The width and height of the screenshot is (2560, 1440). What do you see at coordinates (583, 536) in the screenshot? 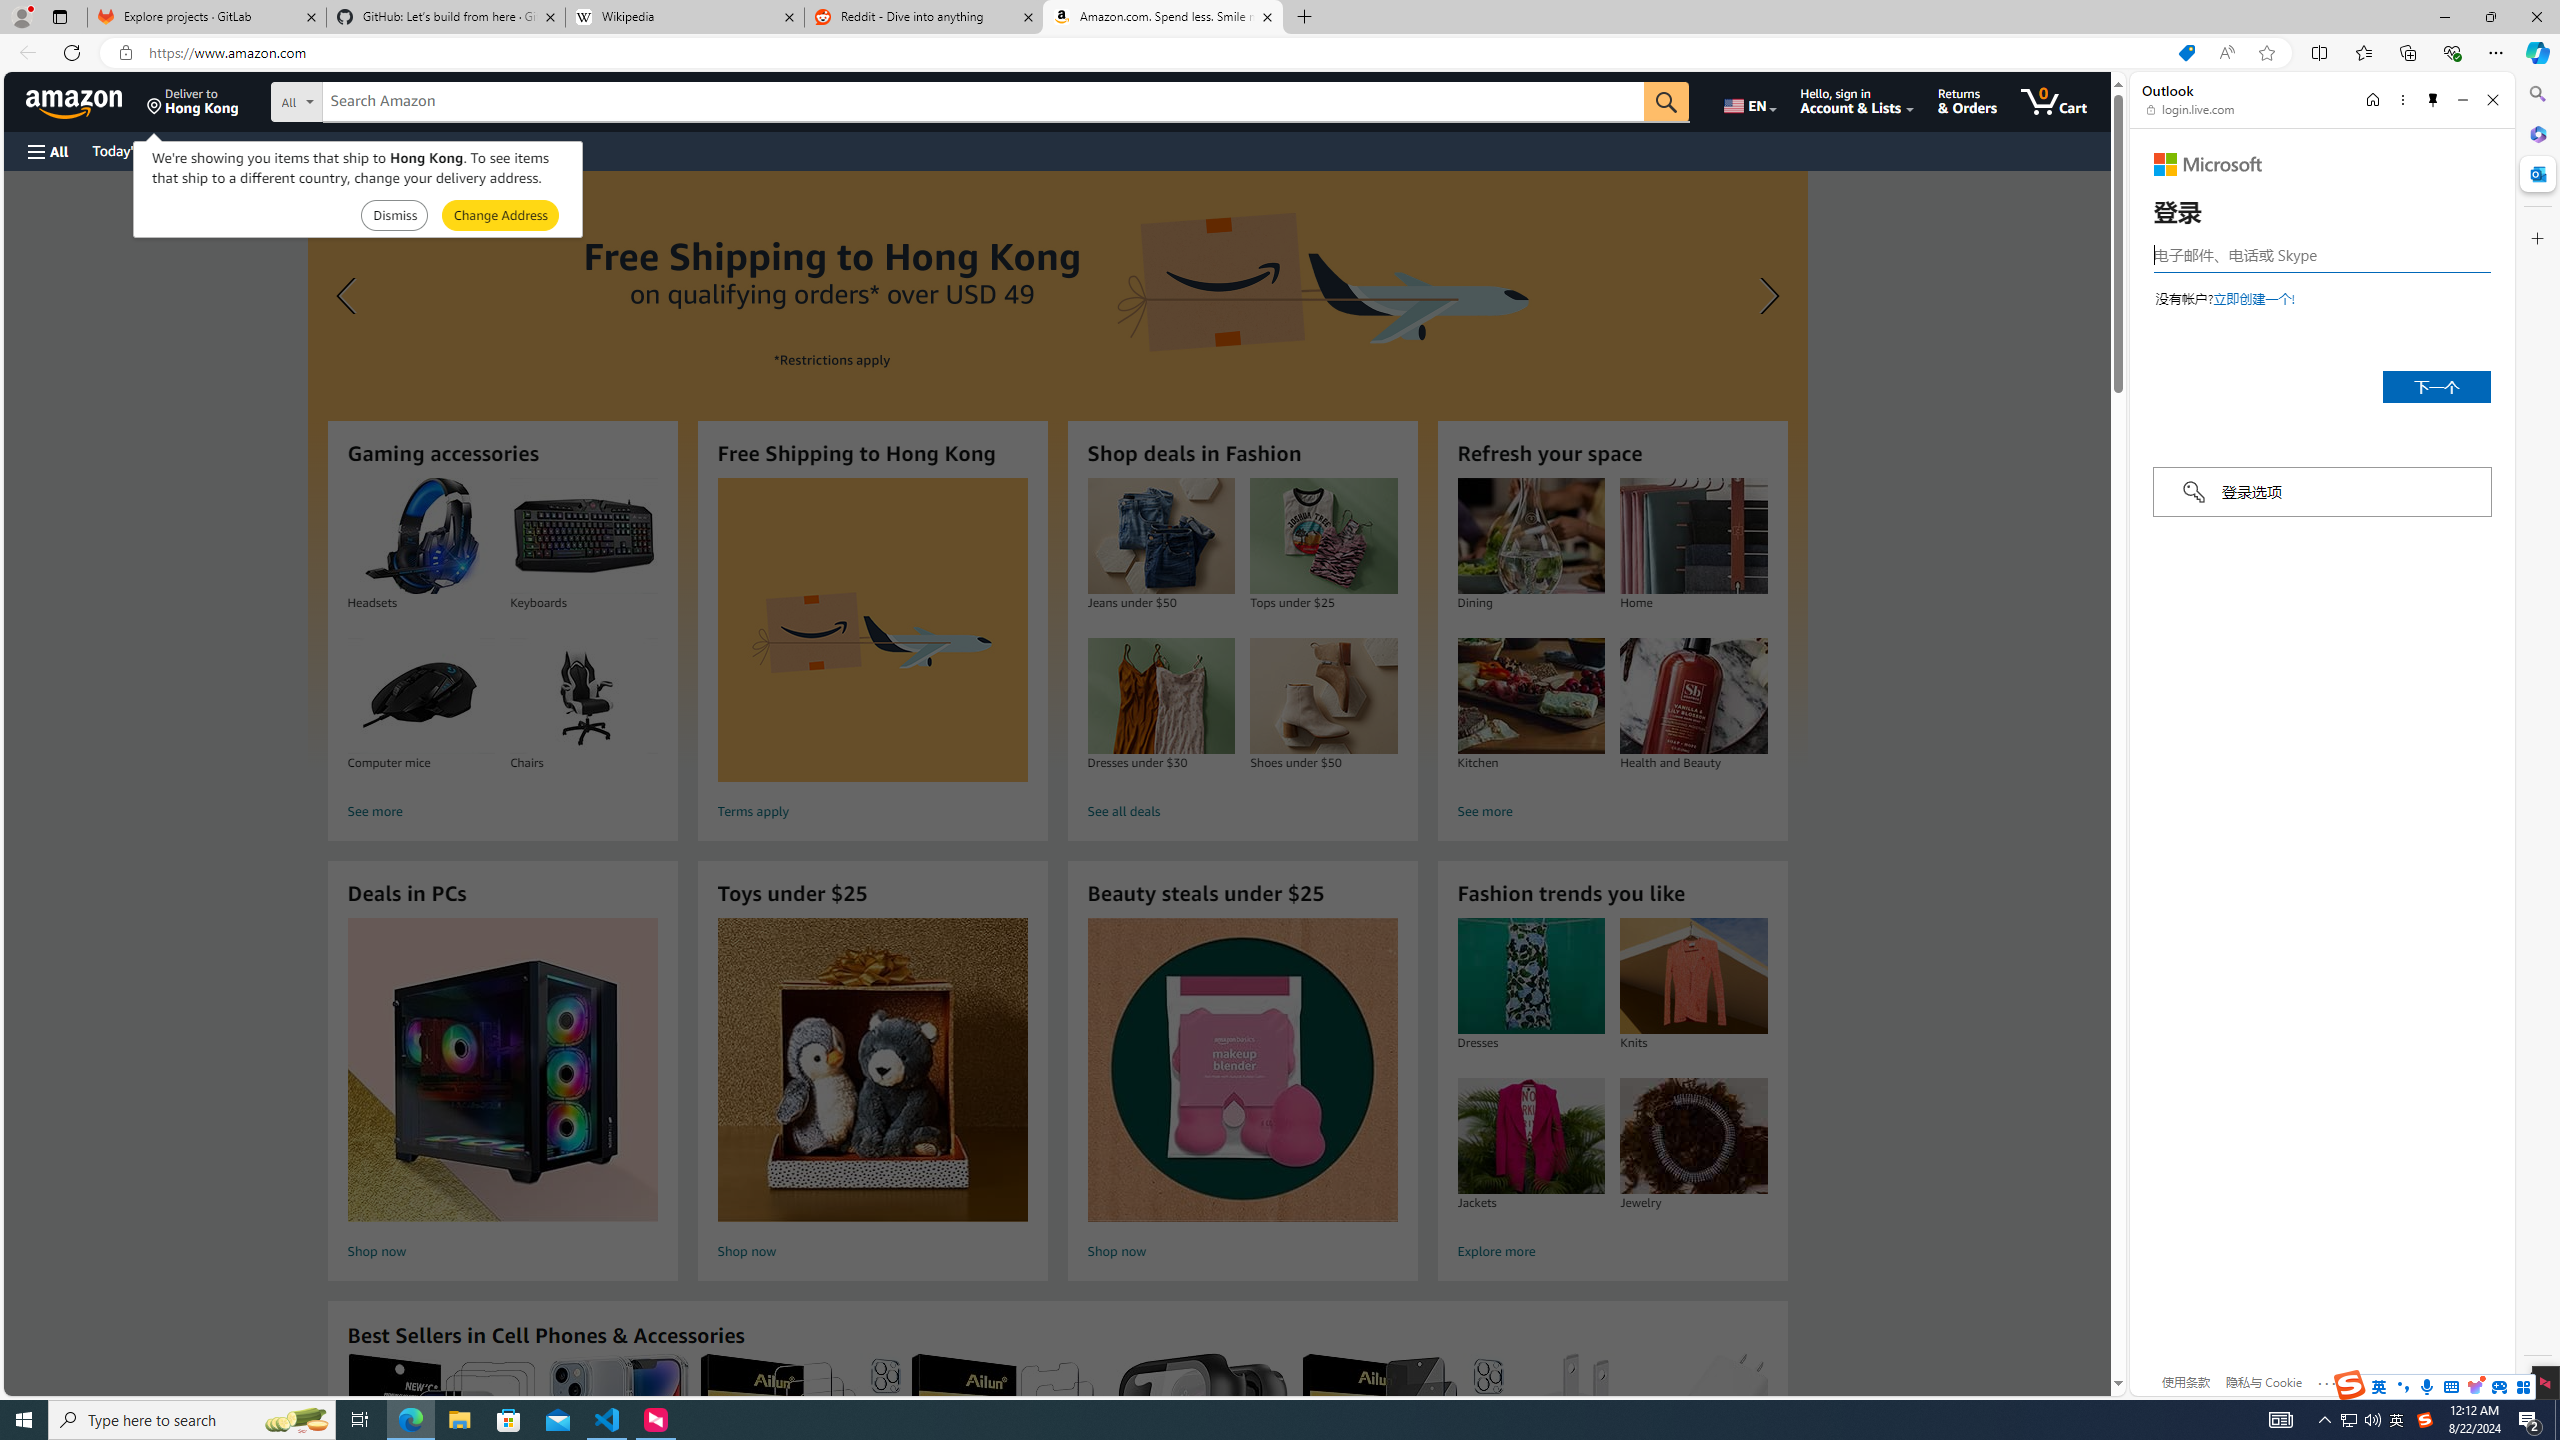
I see `Keyboards` at bounding box center [583, 536].